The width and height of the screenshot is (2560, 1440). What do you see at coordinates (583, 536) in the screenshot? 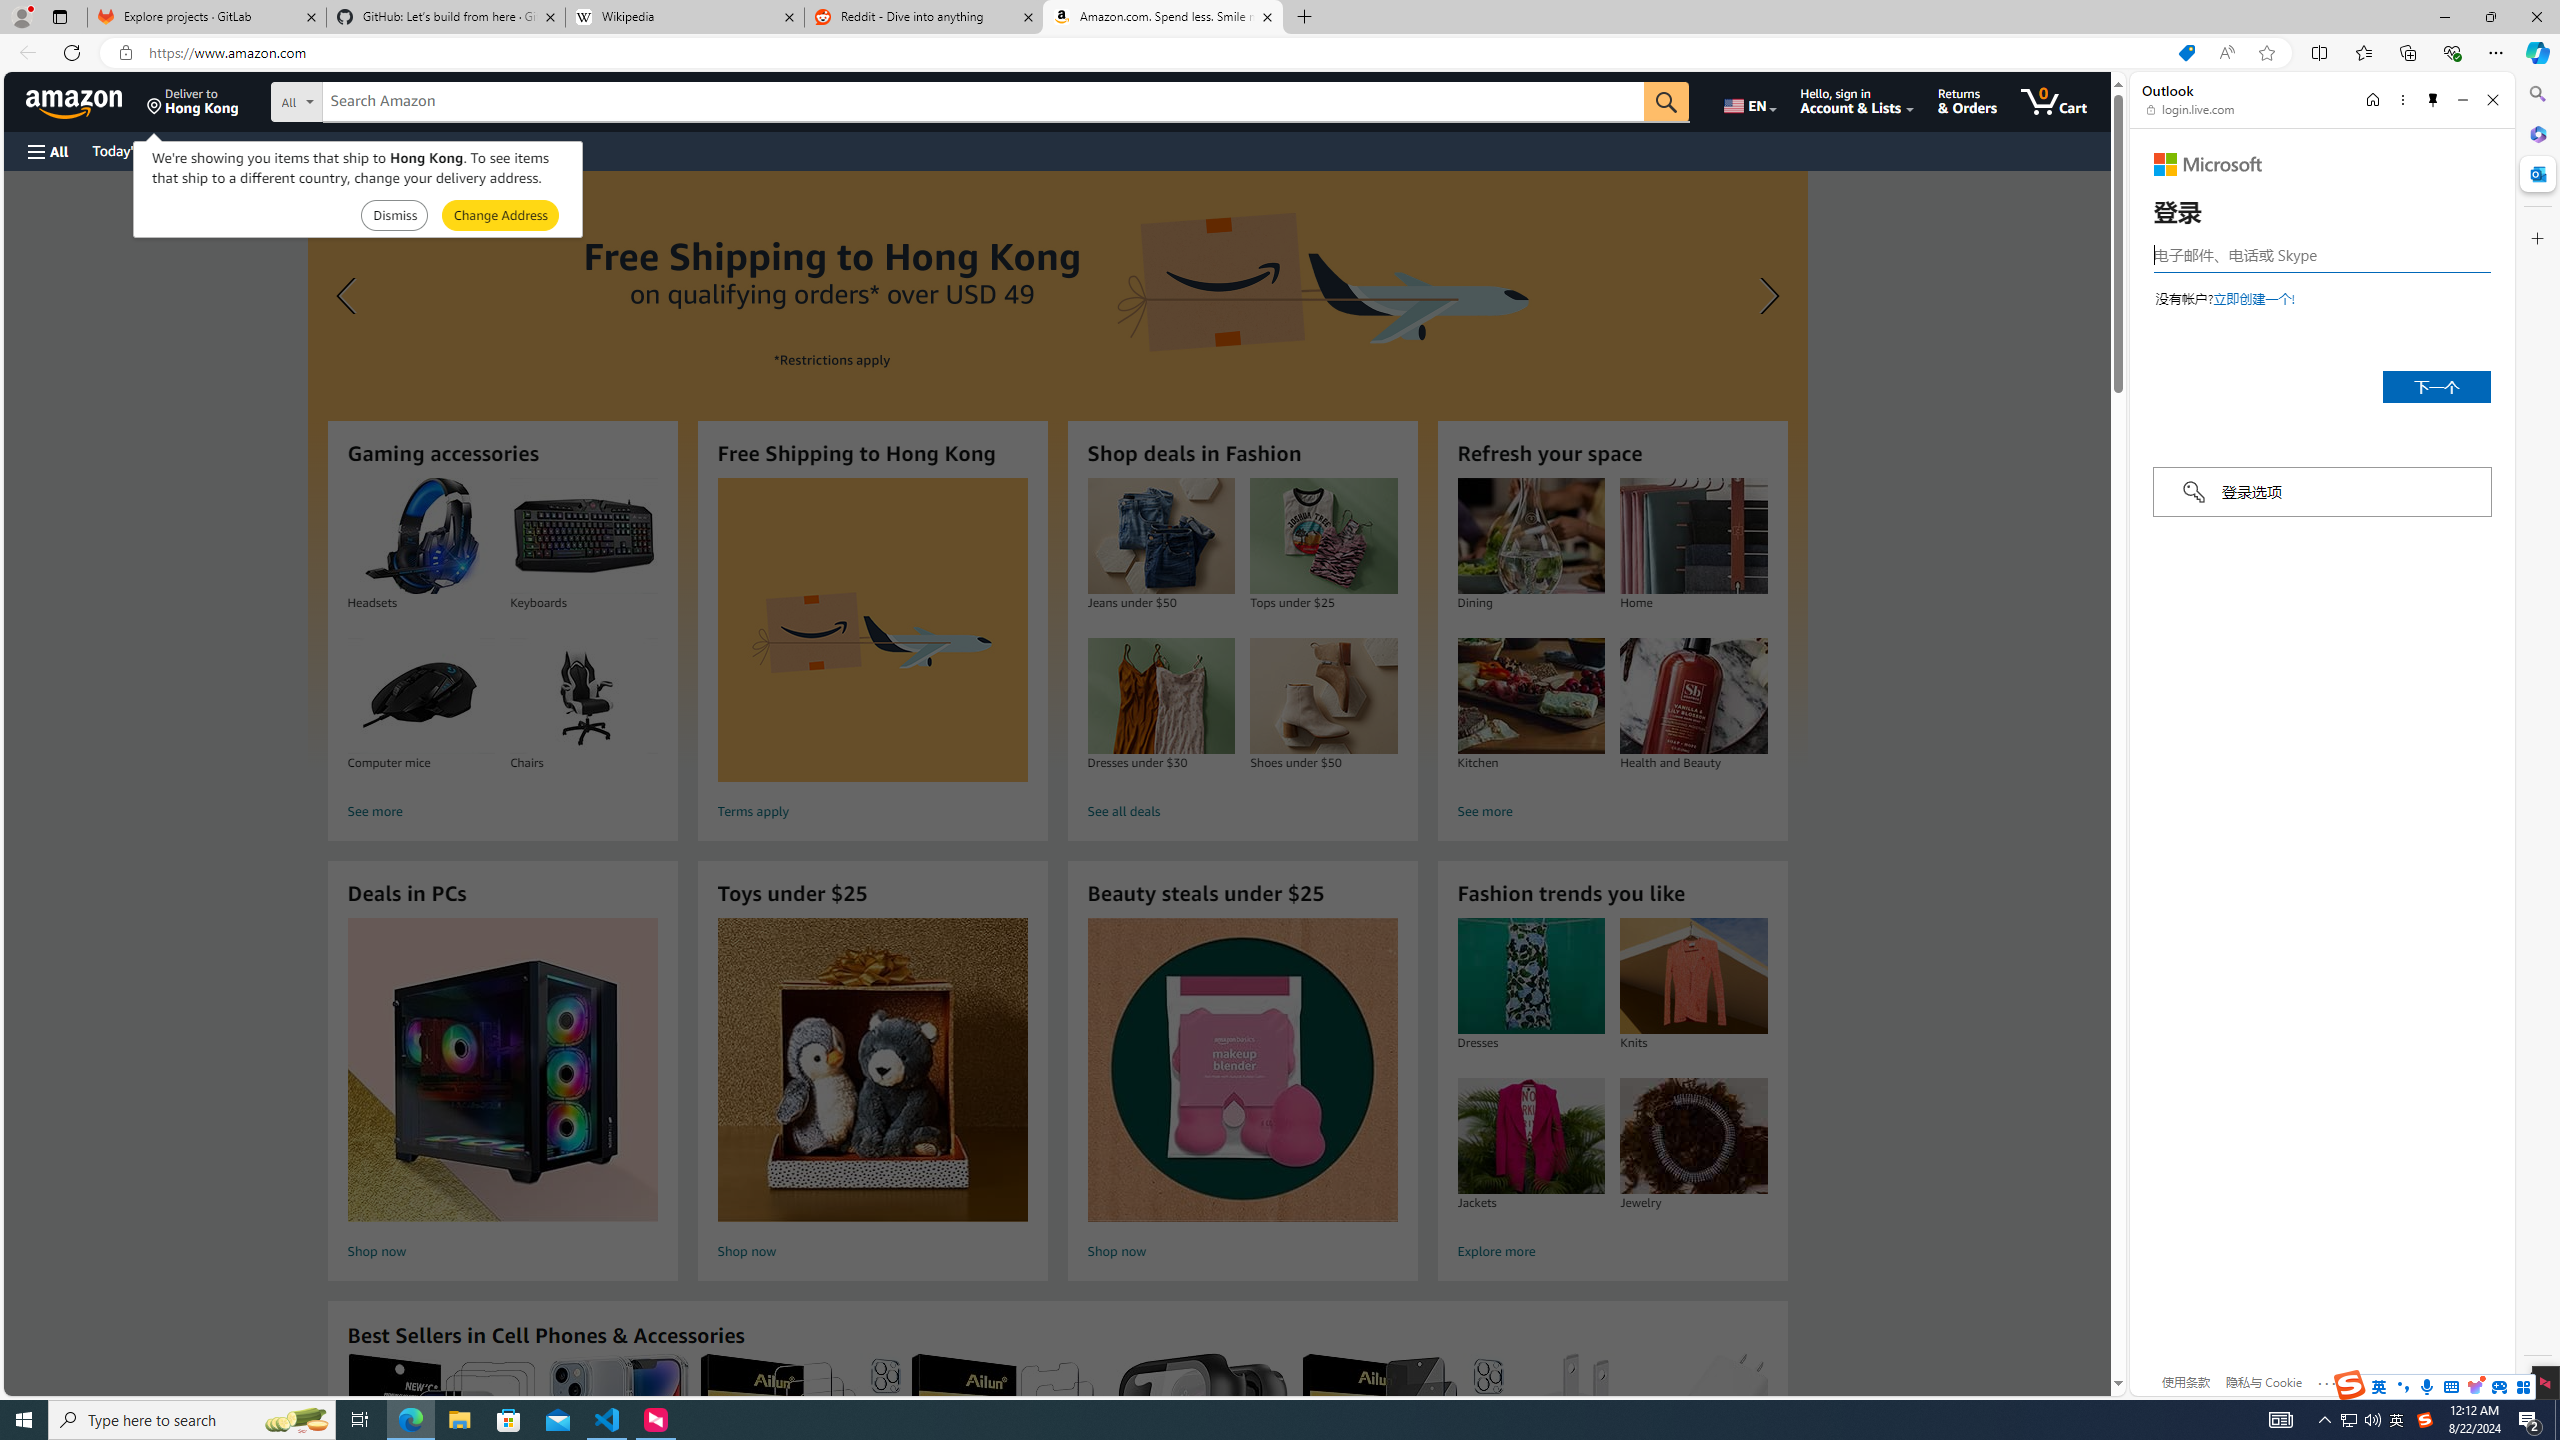
I see `Keyboards` at bounding box center [583, 536].